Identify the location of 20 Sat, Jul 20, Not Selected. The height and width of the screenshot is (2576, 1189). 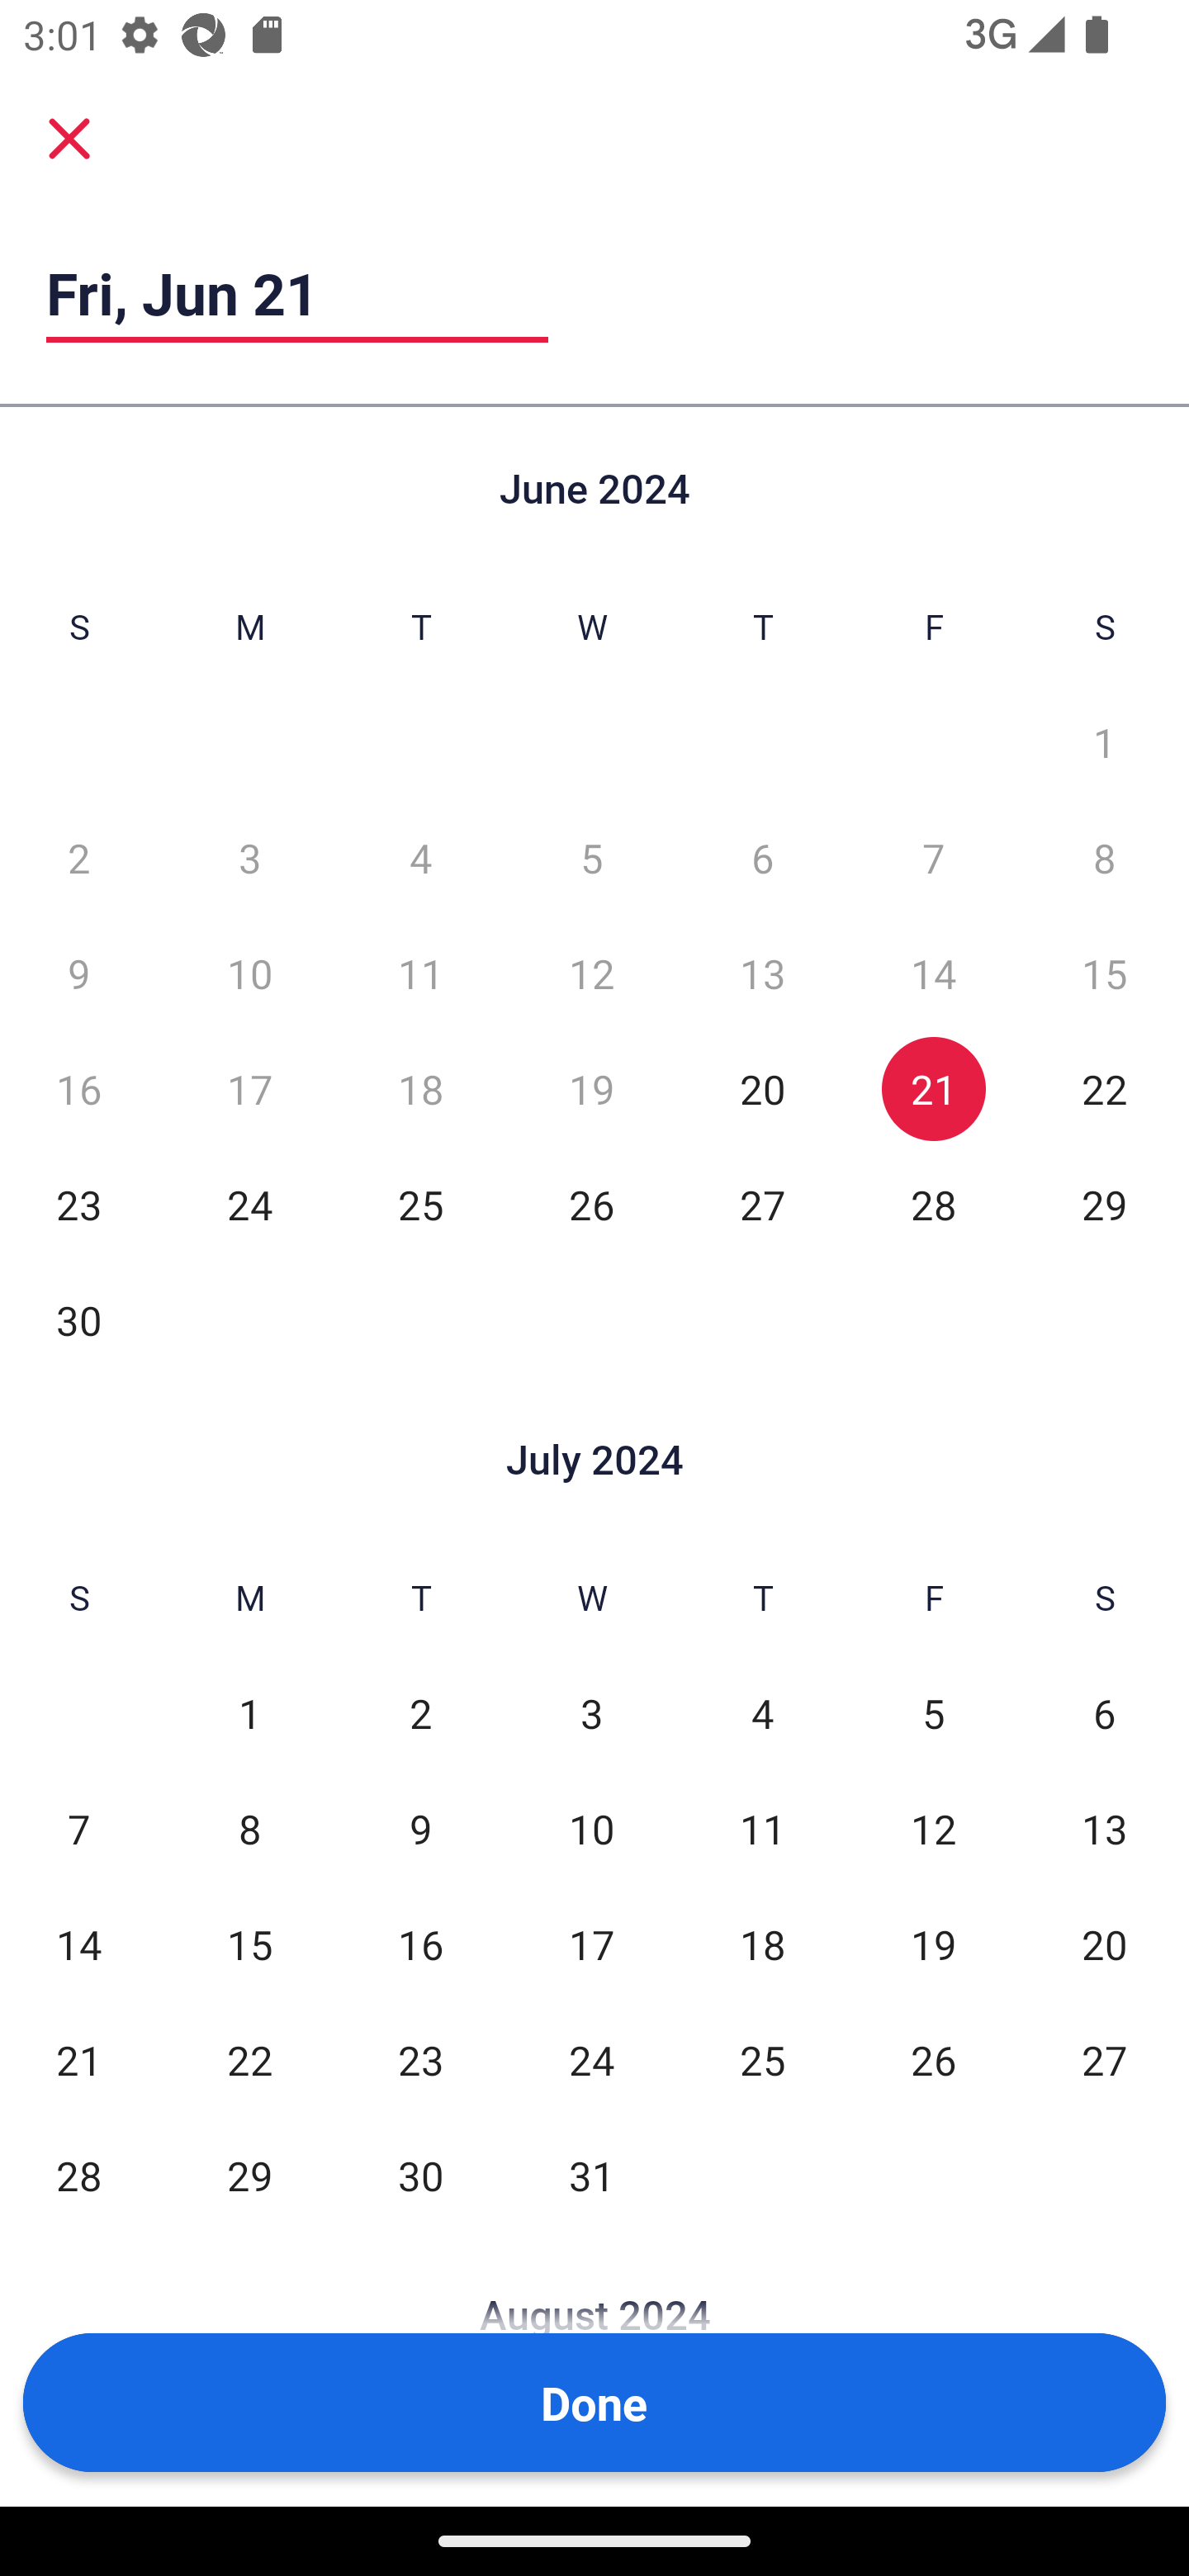
(1105, 1944).